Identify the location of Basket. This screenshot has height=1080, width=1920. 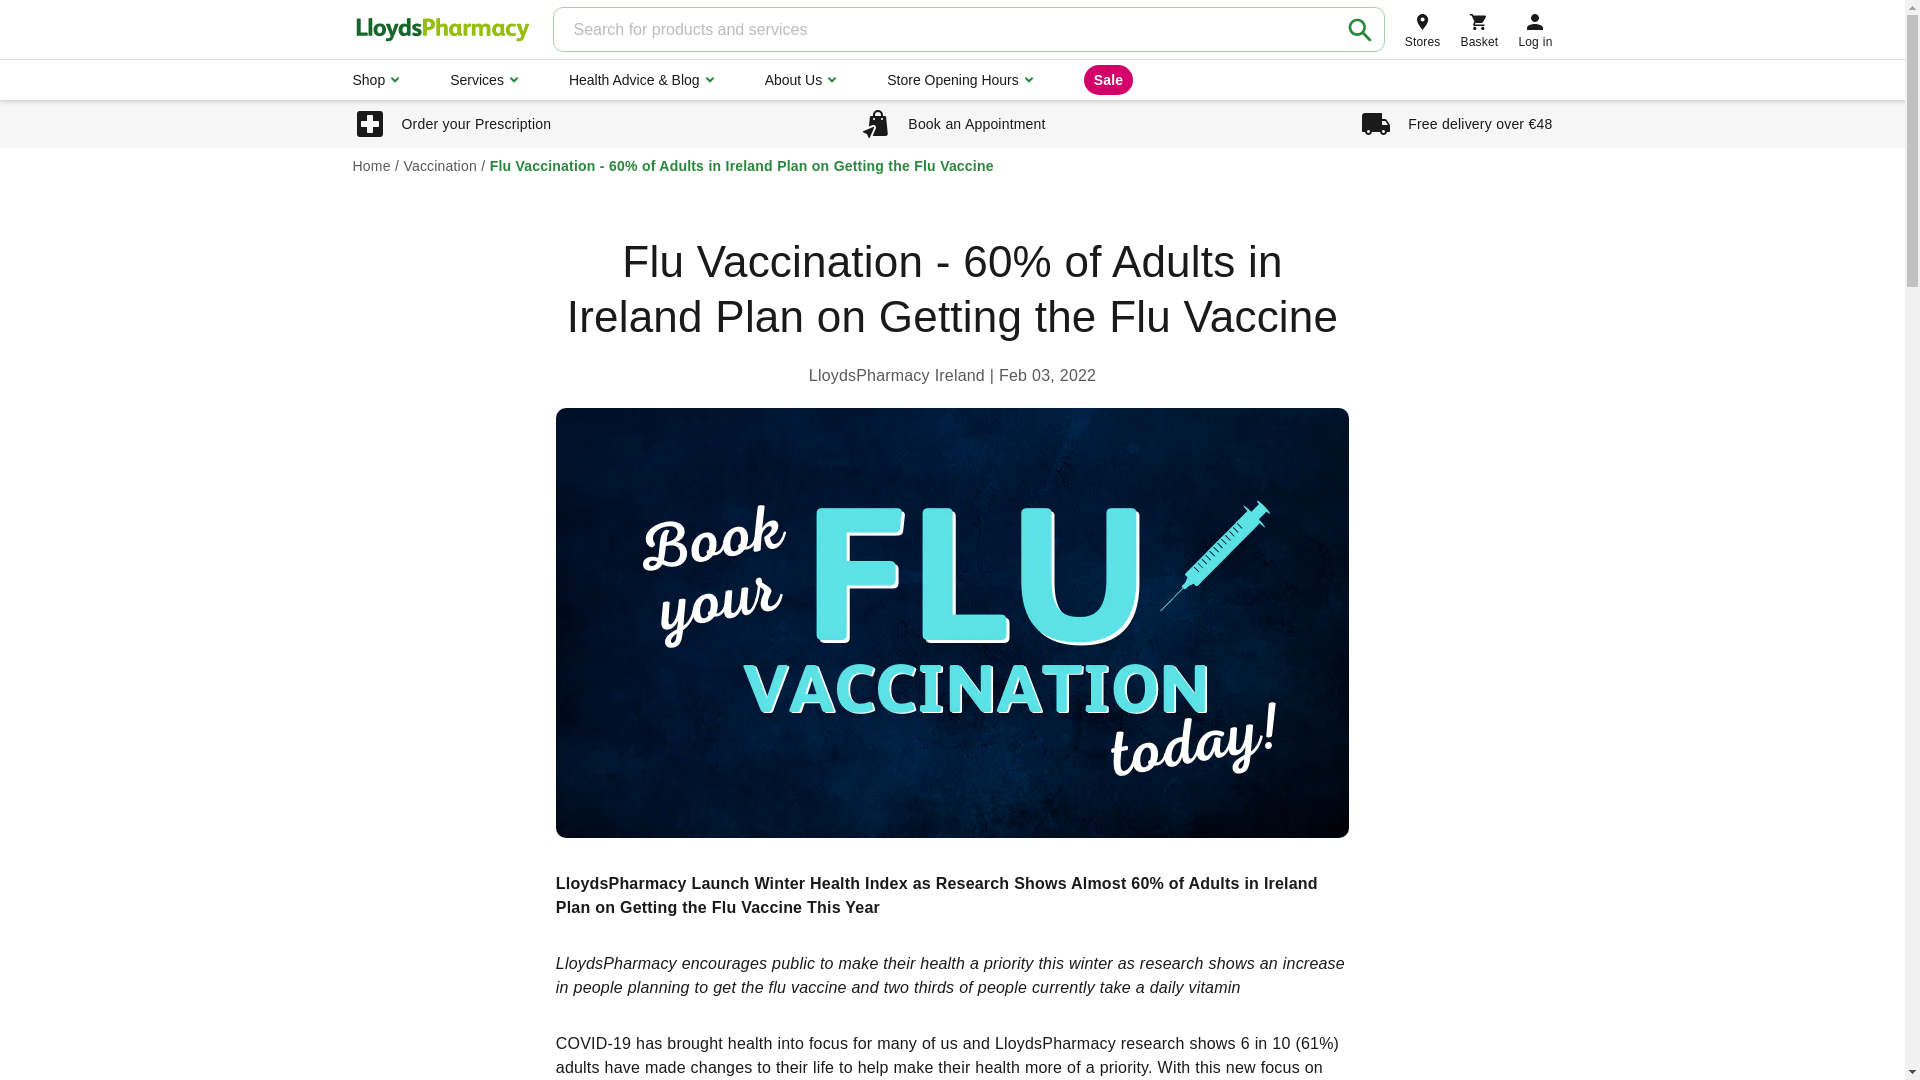
(1480, 29).